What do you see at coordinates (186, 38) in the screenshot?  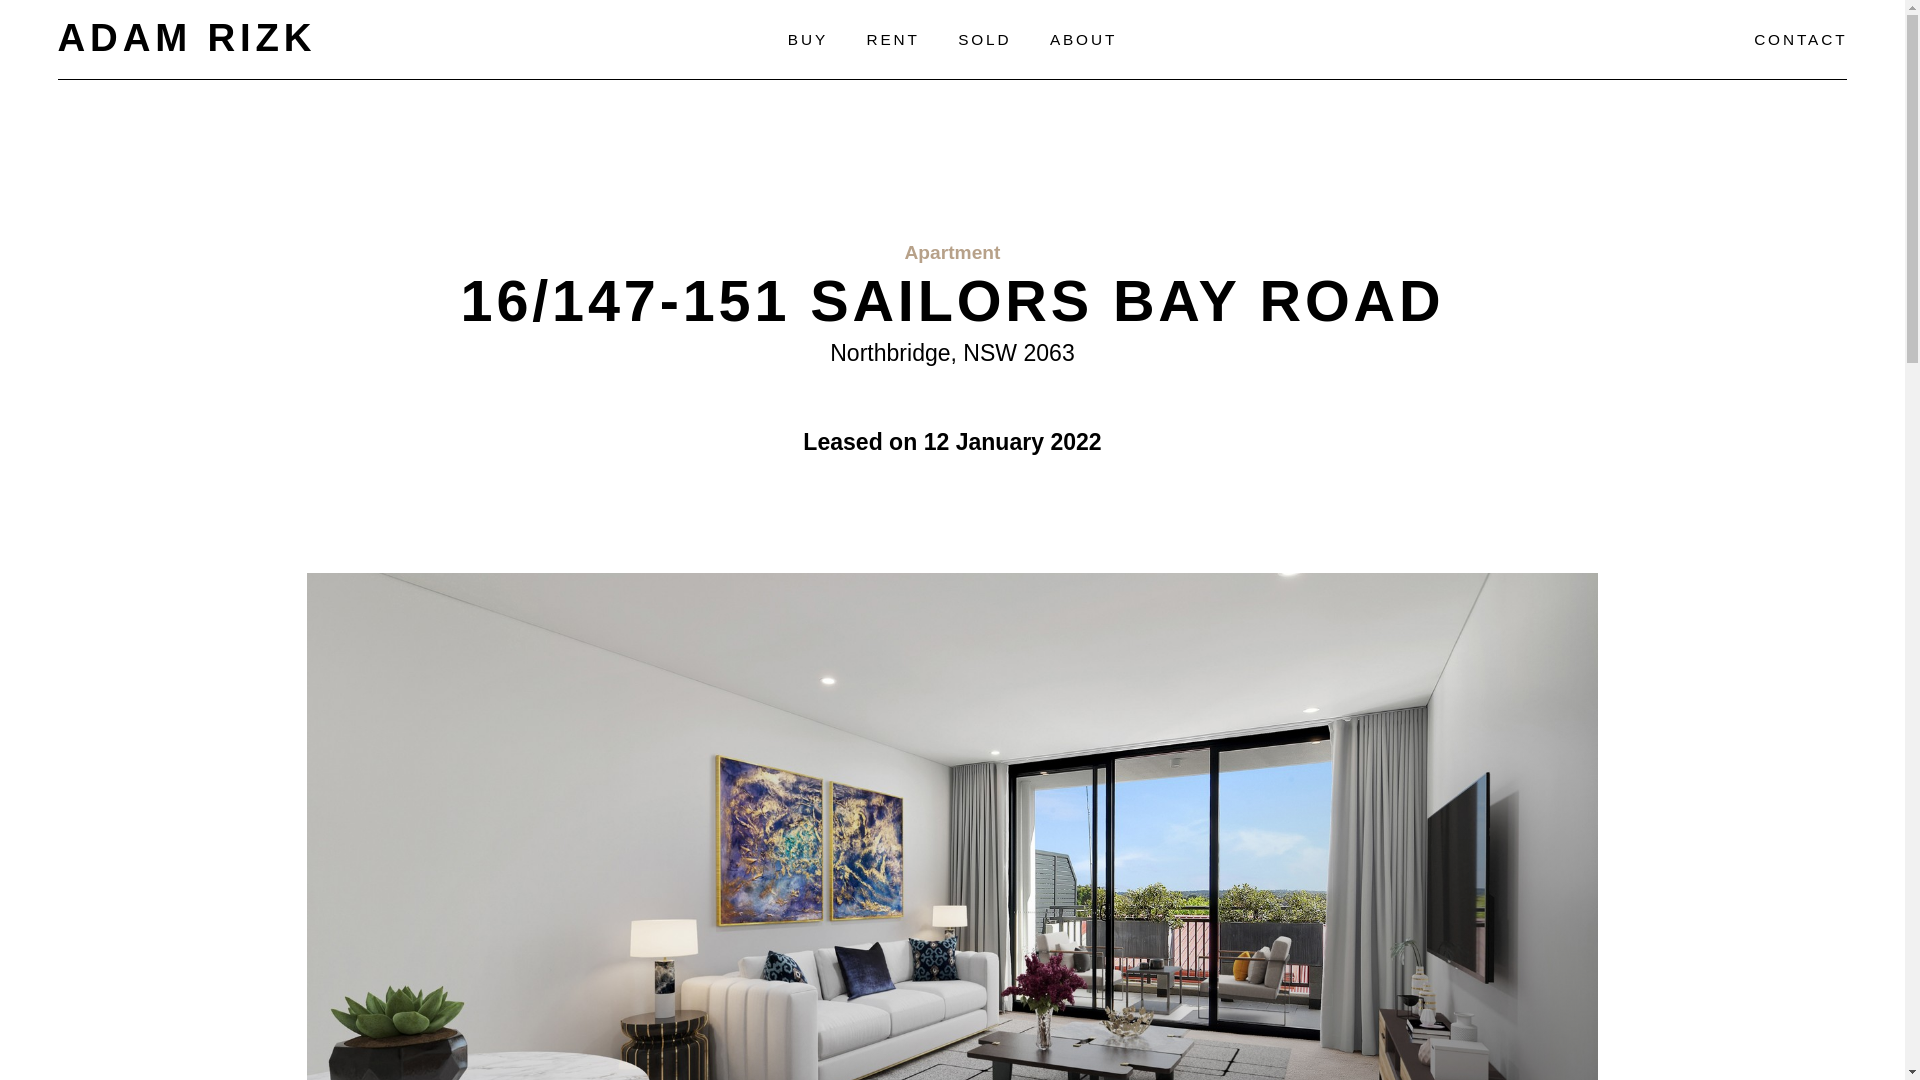 I see `ADAM RIZK` at bounding box center [186, 38].